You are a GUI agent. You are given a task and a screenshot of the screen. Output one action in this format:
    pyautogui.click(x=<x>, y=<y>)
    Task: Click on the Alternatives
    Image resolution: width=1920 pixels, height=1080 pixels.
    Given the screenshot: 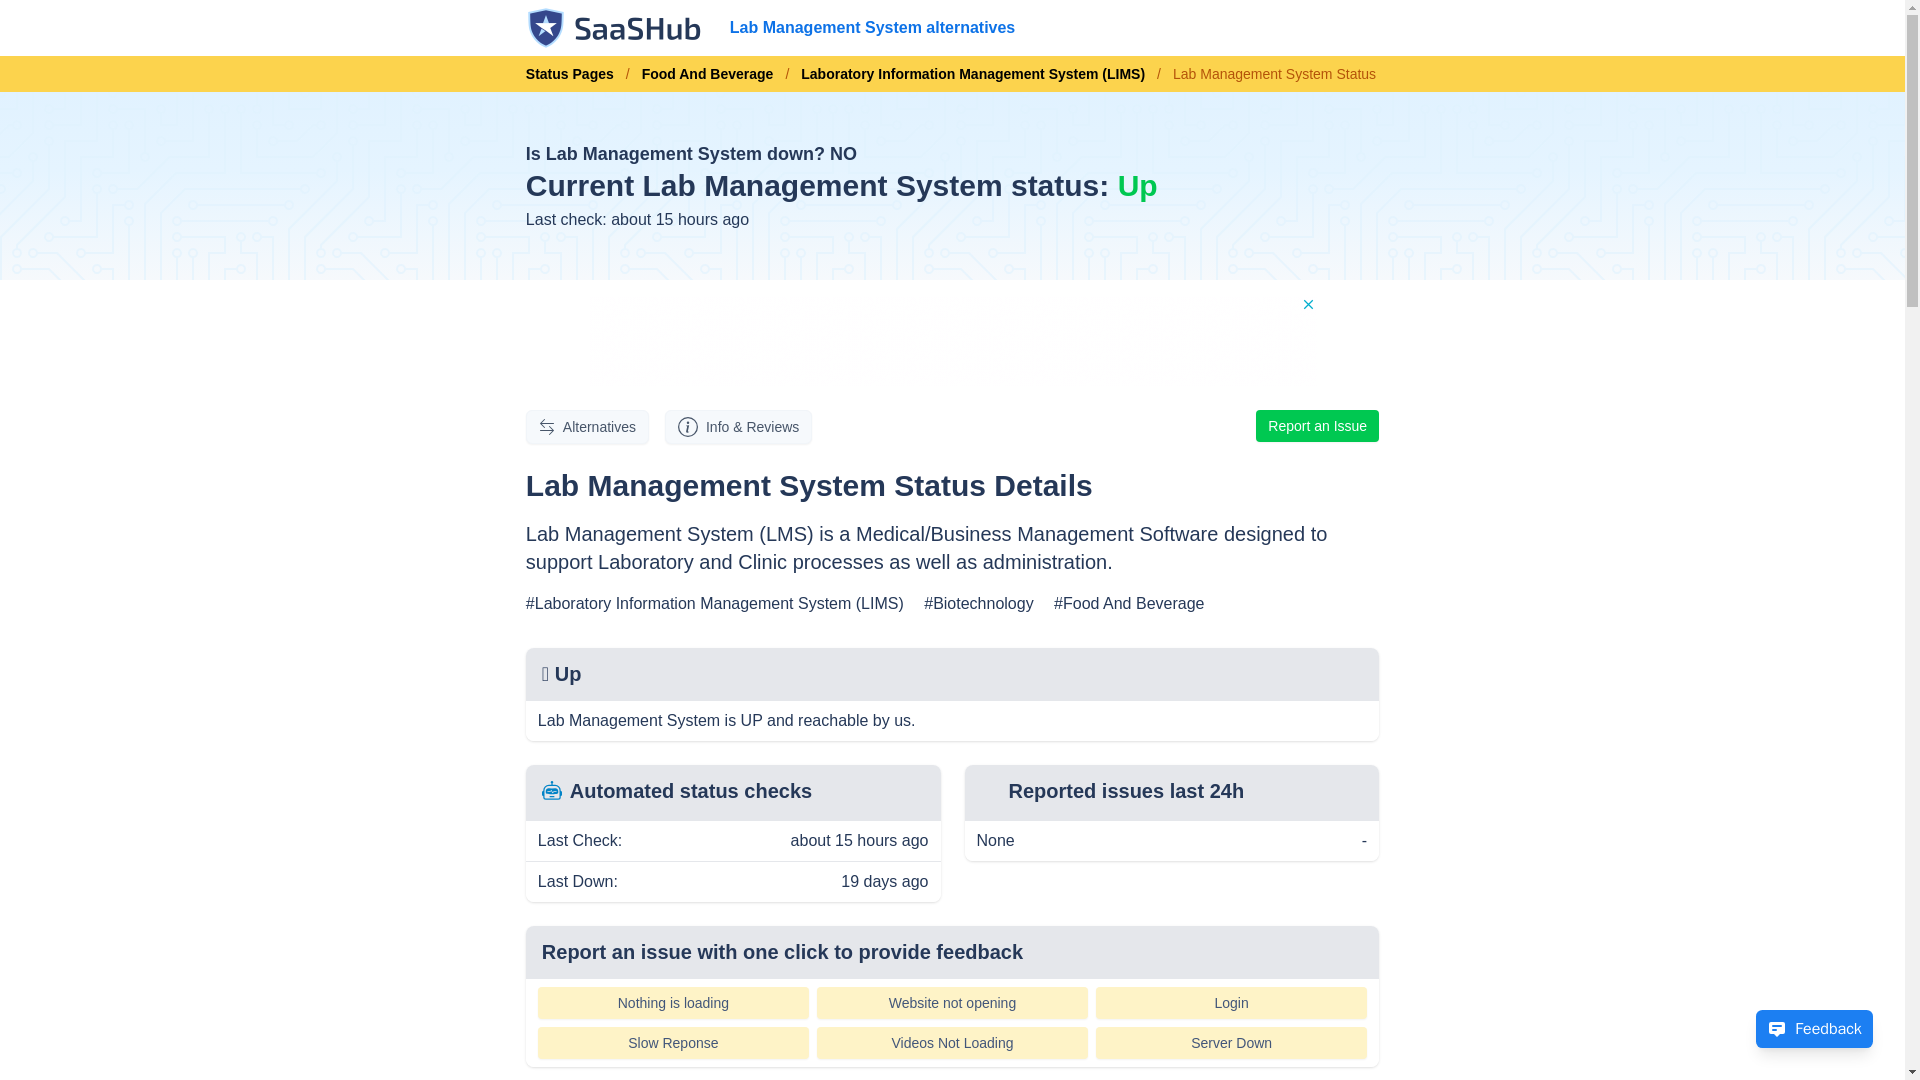 What is the action you would take?
    pyautogui.click(x=587, y=426)
    